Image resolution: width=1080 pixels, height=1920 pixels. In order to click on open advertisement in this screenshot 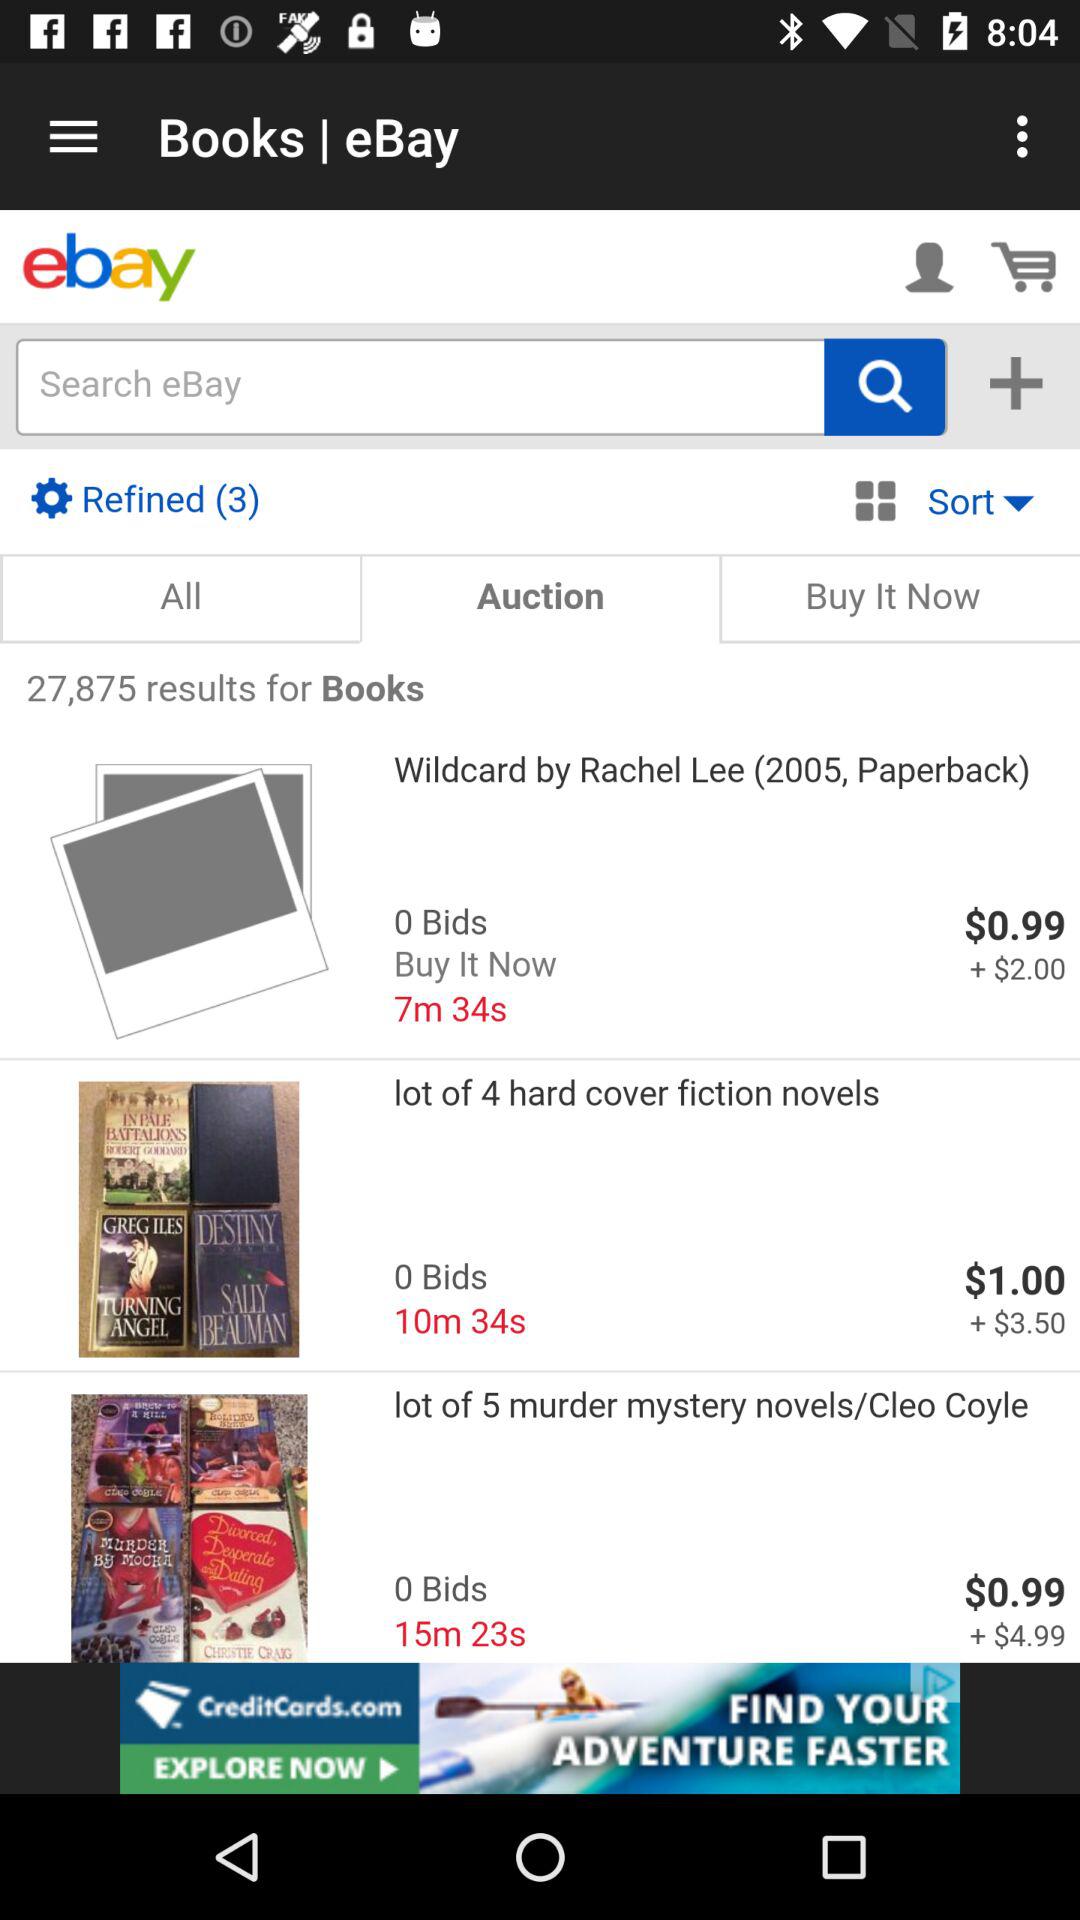, I will do `click(540, 1728)`.